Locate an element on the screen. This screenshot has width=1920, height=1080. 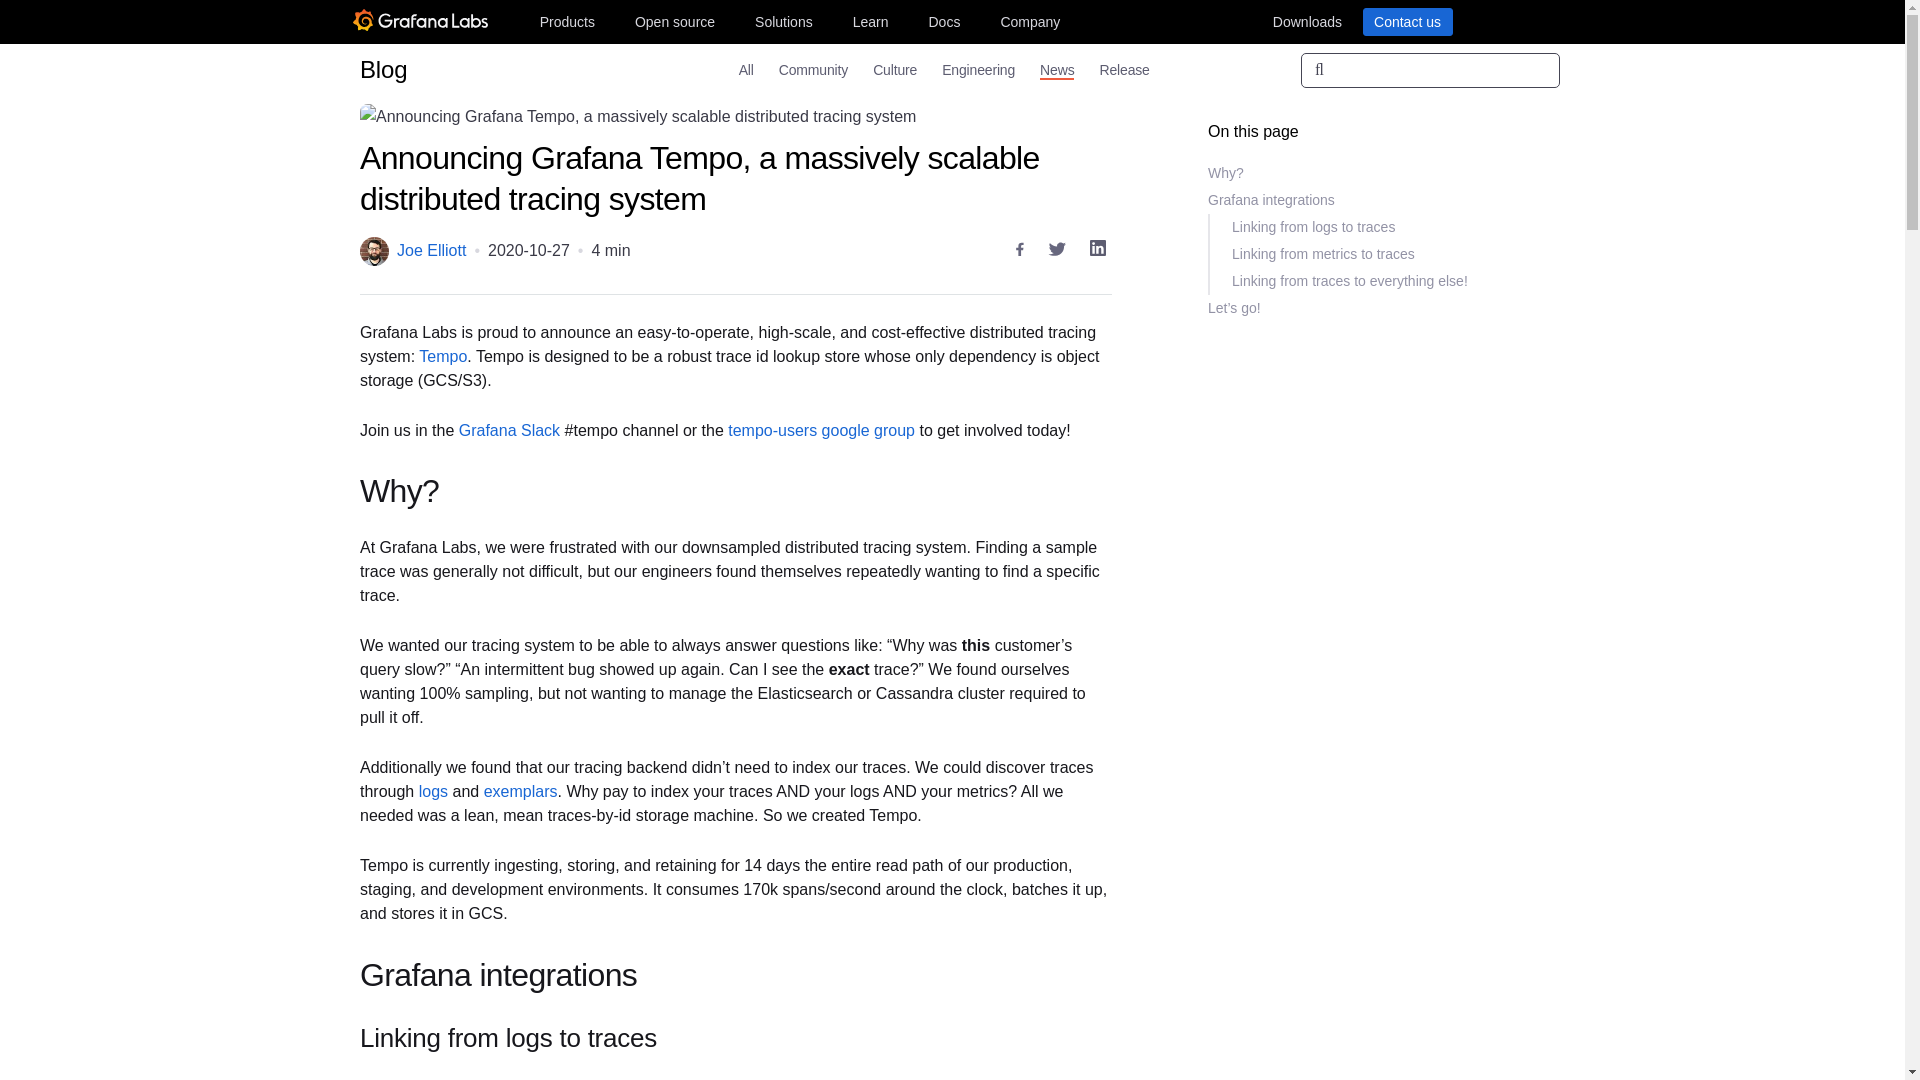
Company is located at coordinates (1030, 21).